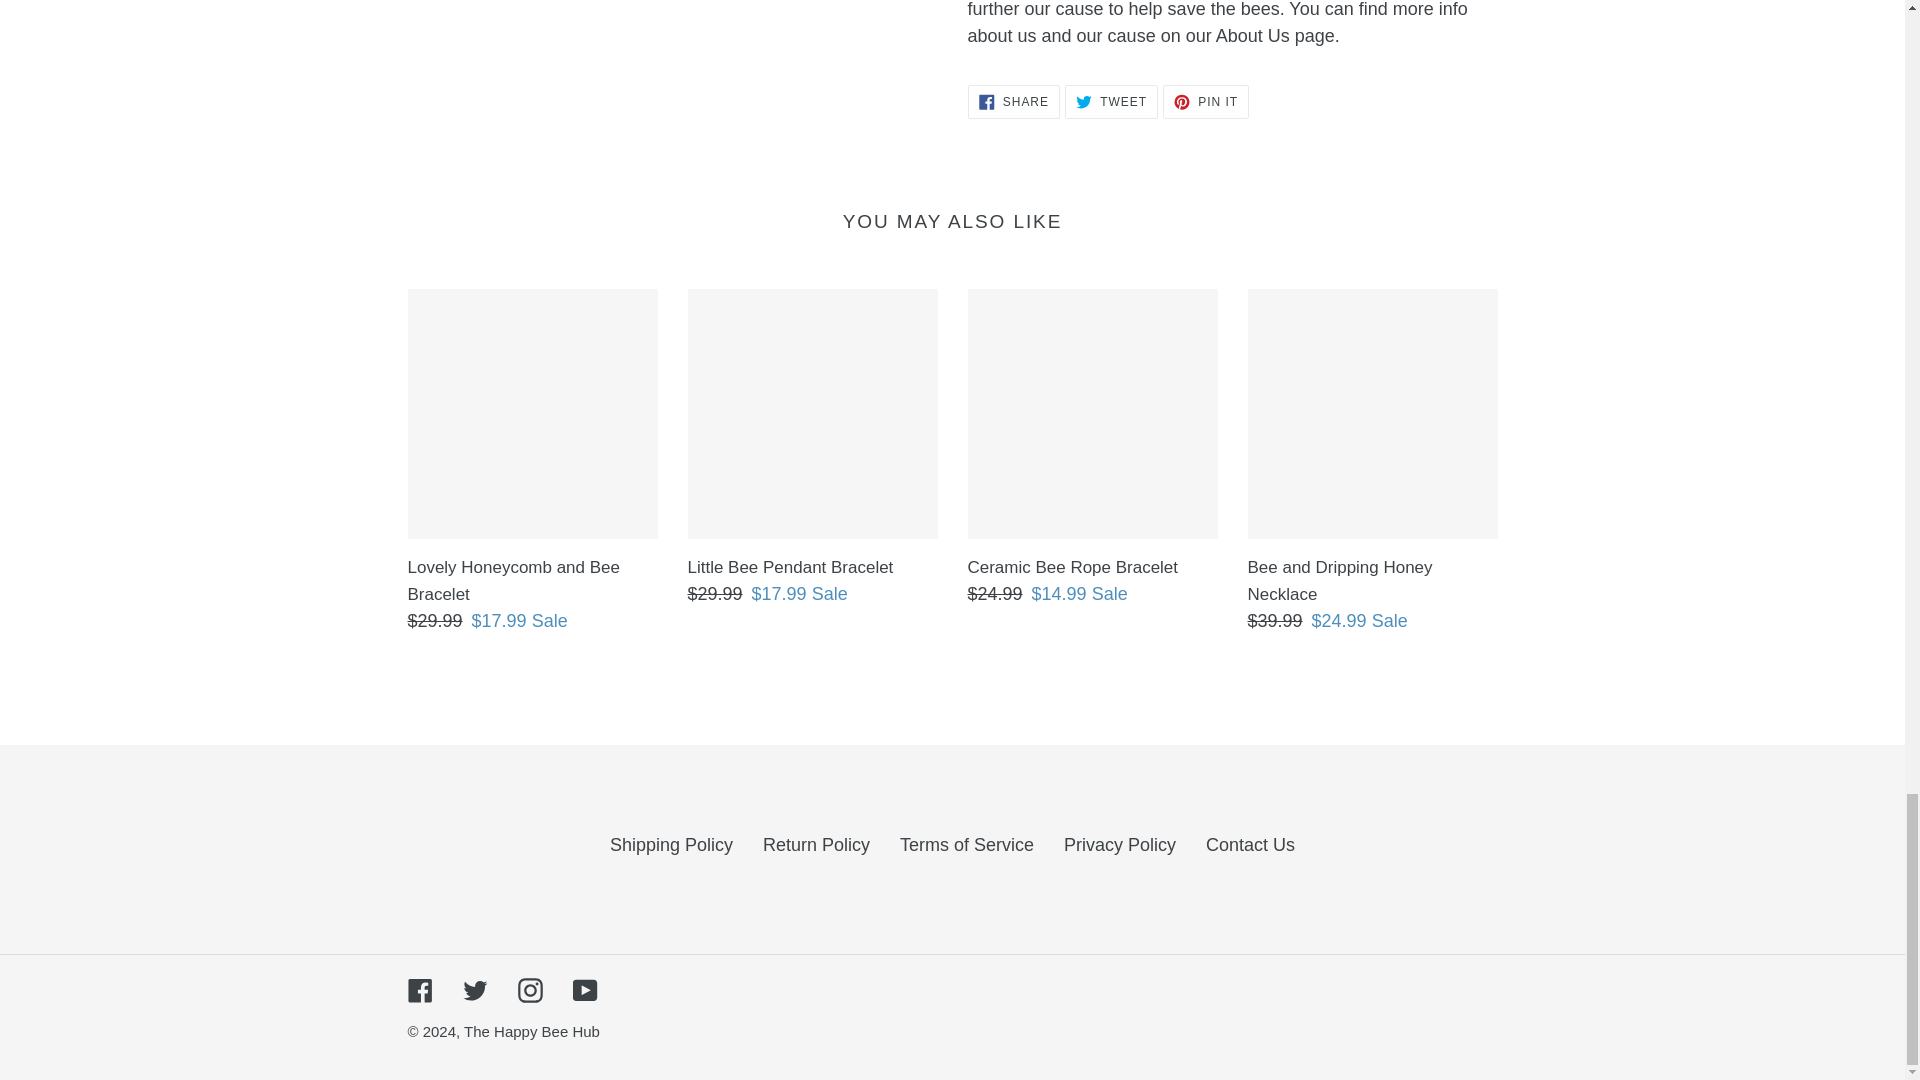 The image size is (1920, 1080). I want to click on Shipping Policy, so click(1111, 102).